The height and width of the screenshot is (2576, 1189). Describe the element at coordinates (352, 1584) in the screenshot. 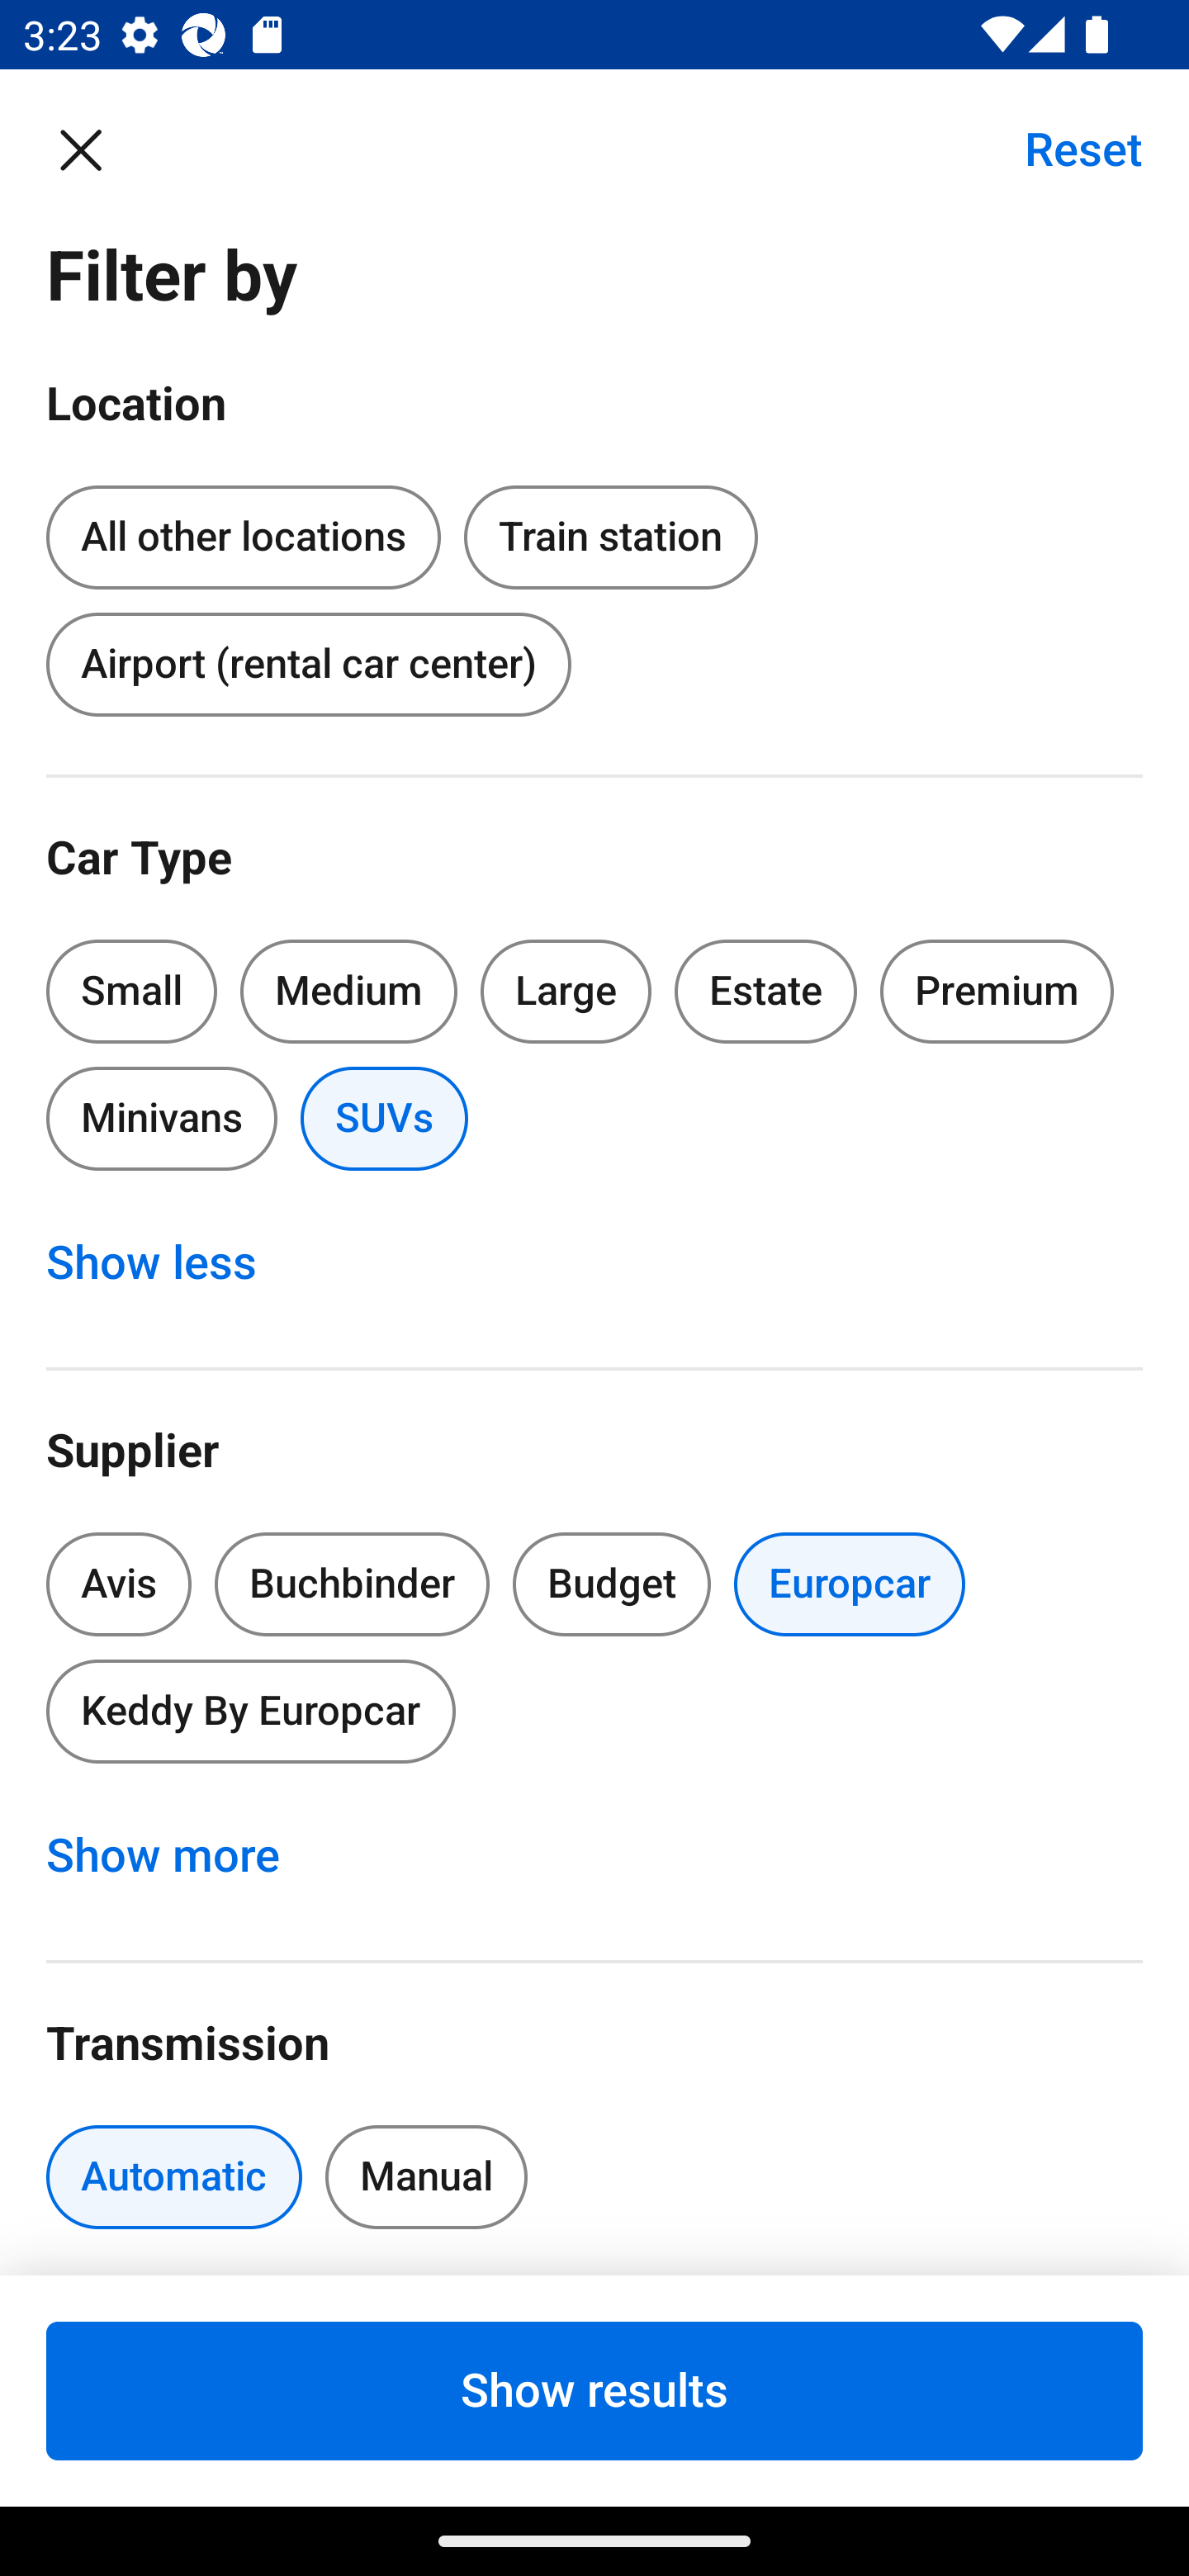

I see `Buchbinder` at that location.